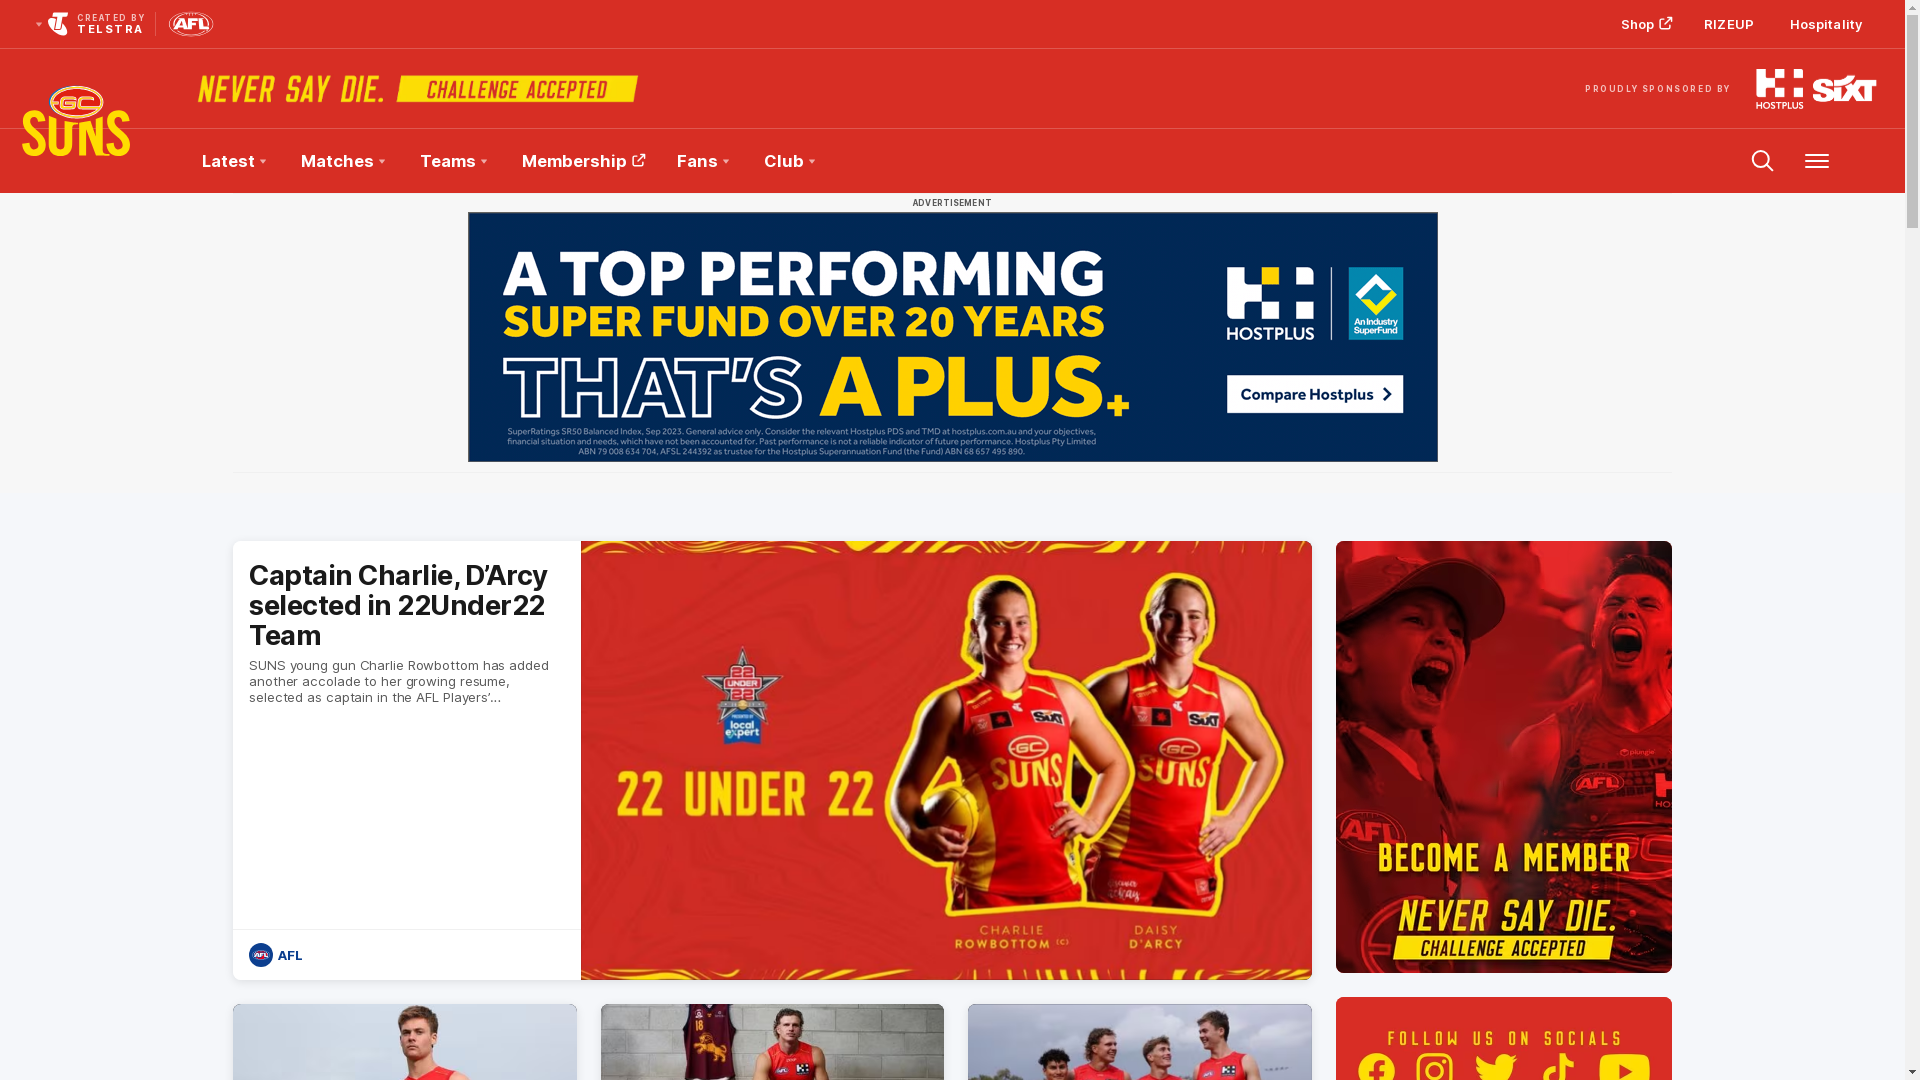 The image size is (1920, 1080). Describe the element at coordinates (234, 161) in the screenshot. I see `Latest` at that location.